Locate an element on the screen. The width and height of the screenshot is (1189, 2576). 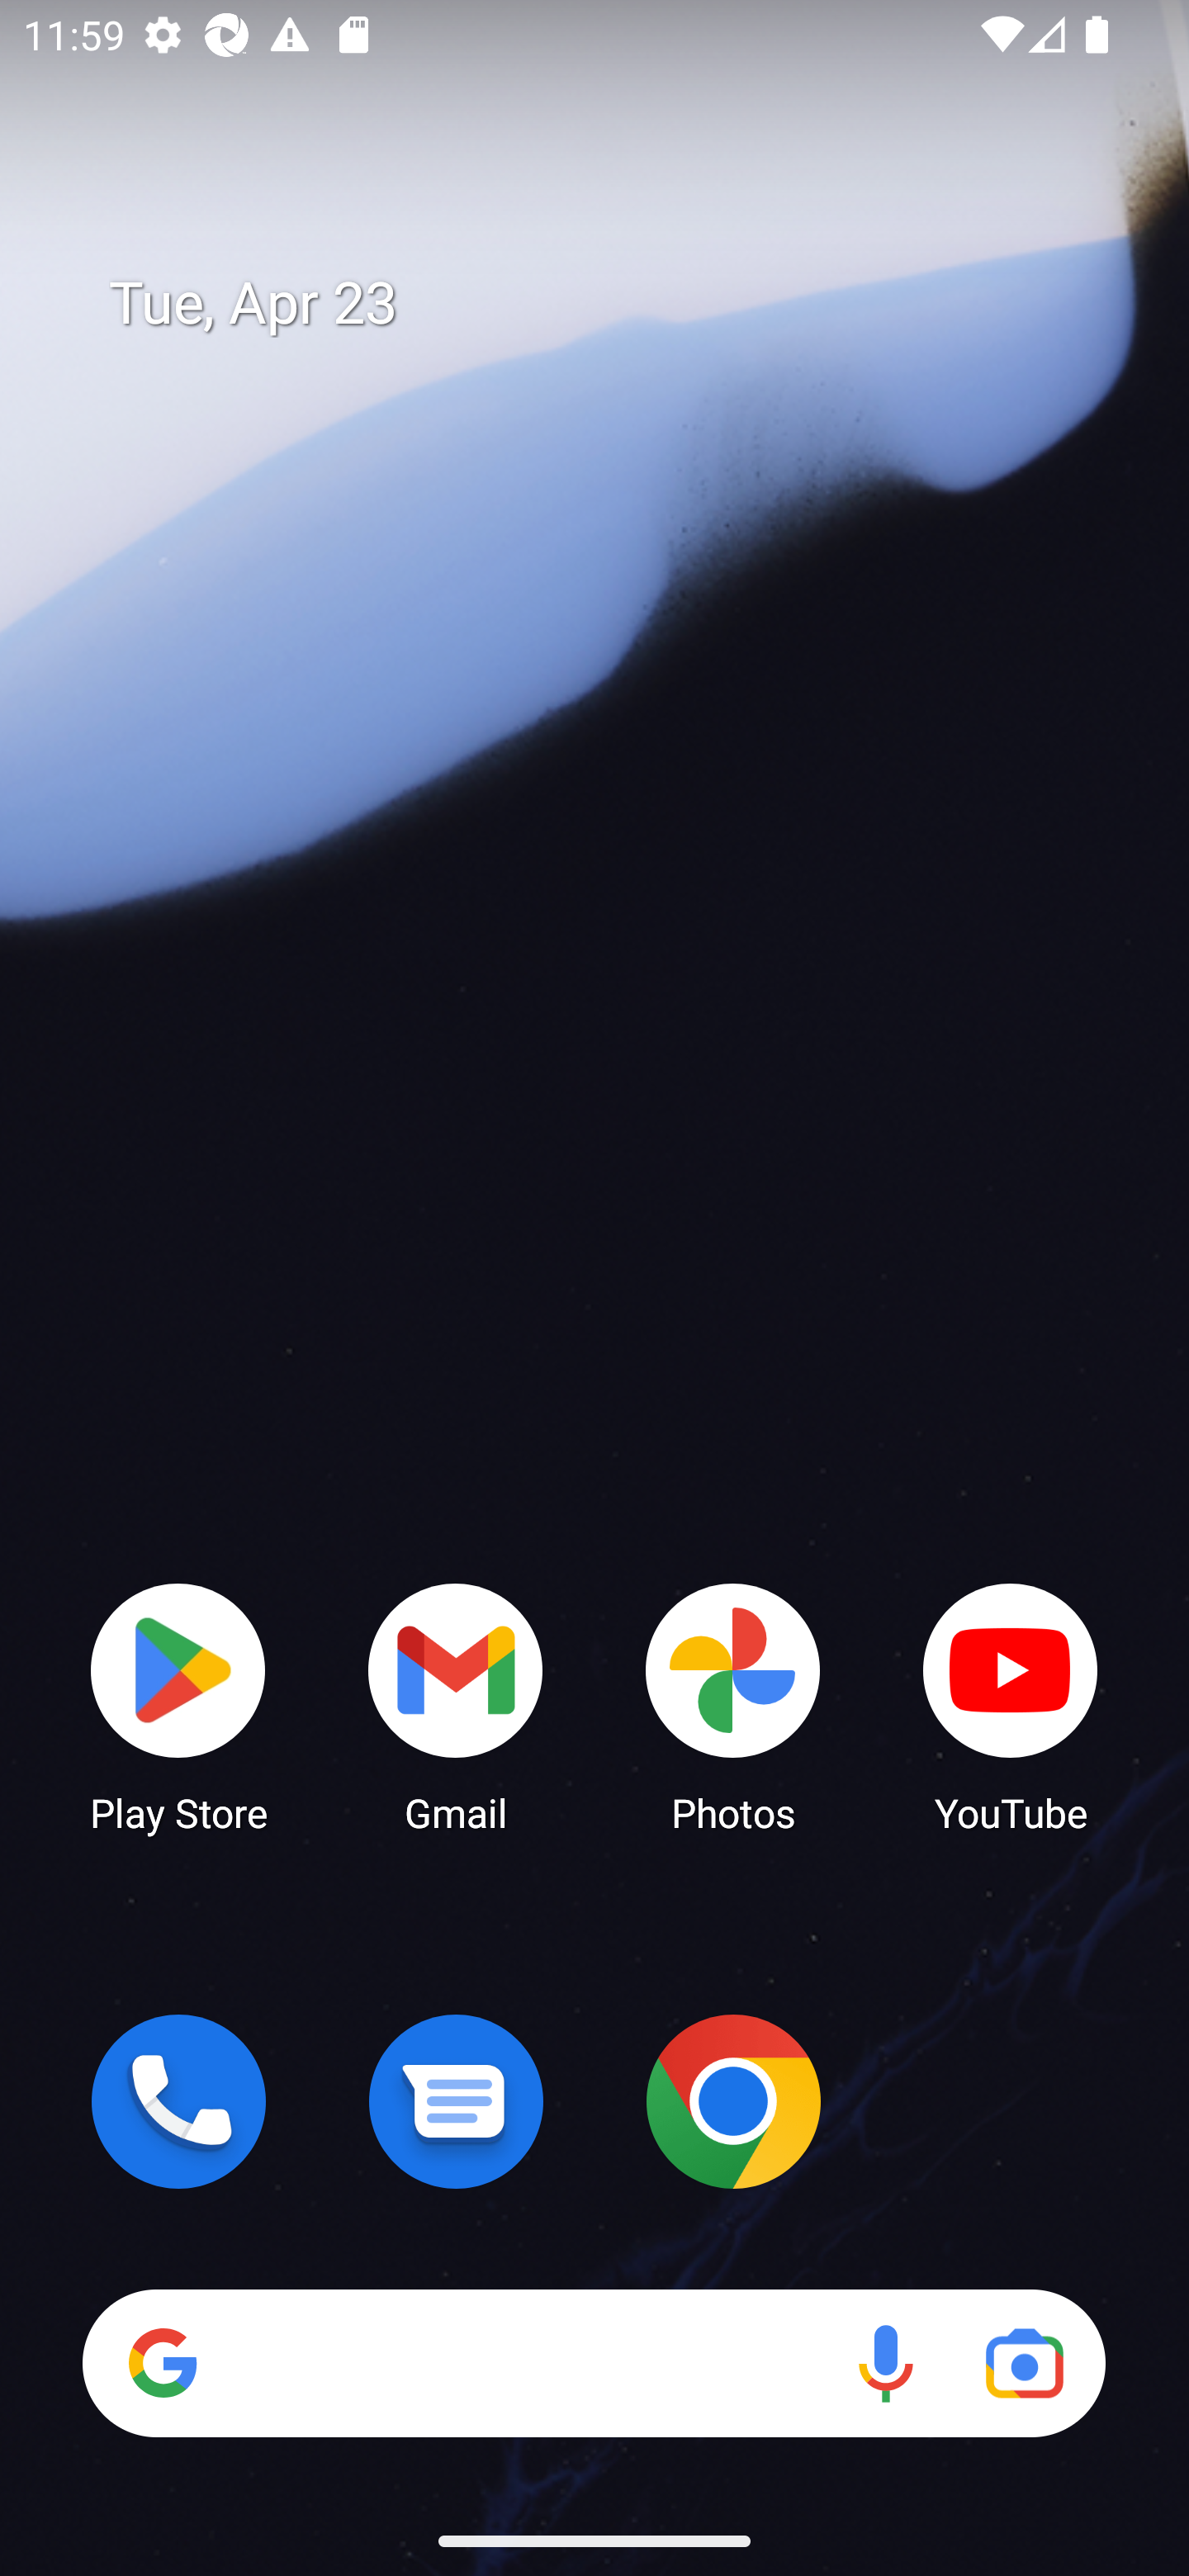
Messages is located at coordinates (456, 2101).